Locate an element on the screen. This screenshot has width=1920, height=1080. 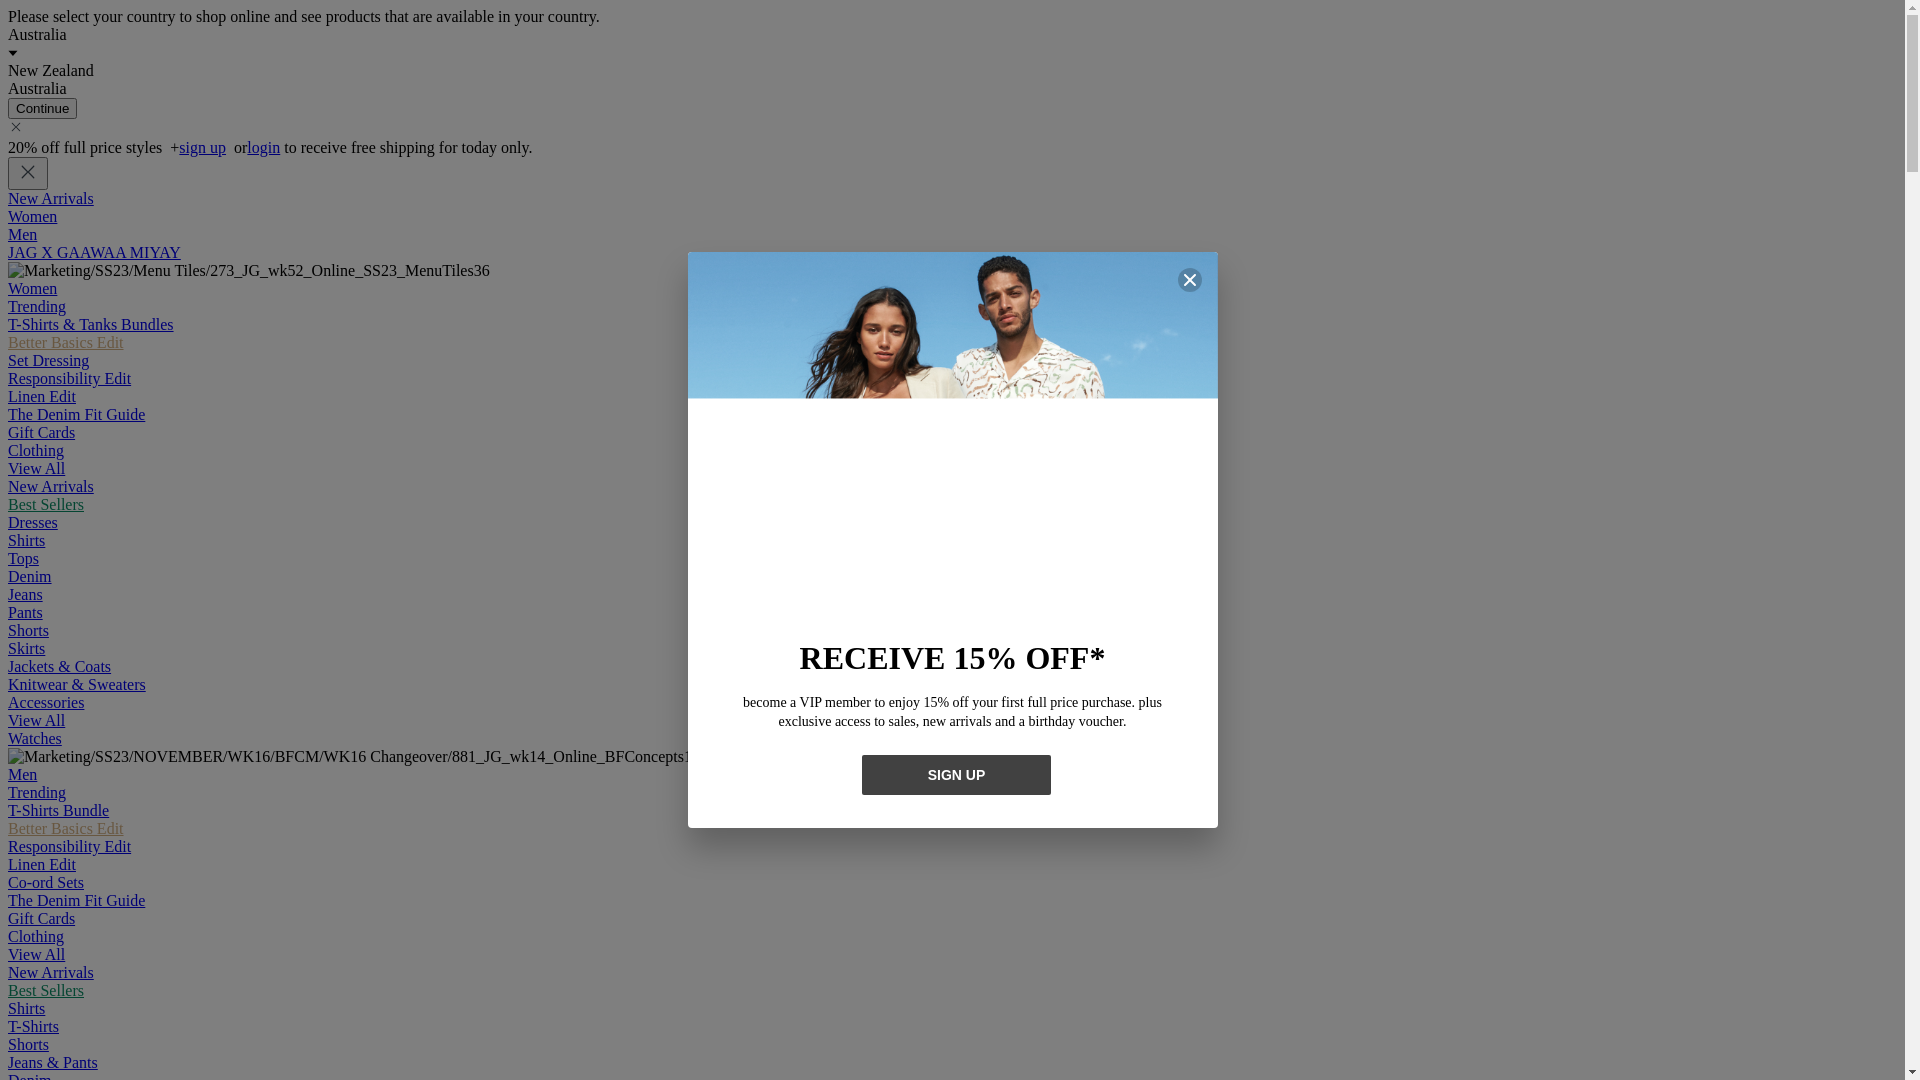
View All is located at coordinates (36, 720).